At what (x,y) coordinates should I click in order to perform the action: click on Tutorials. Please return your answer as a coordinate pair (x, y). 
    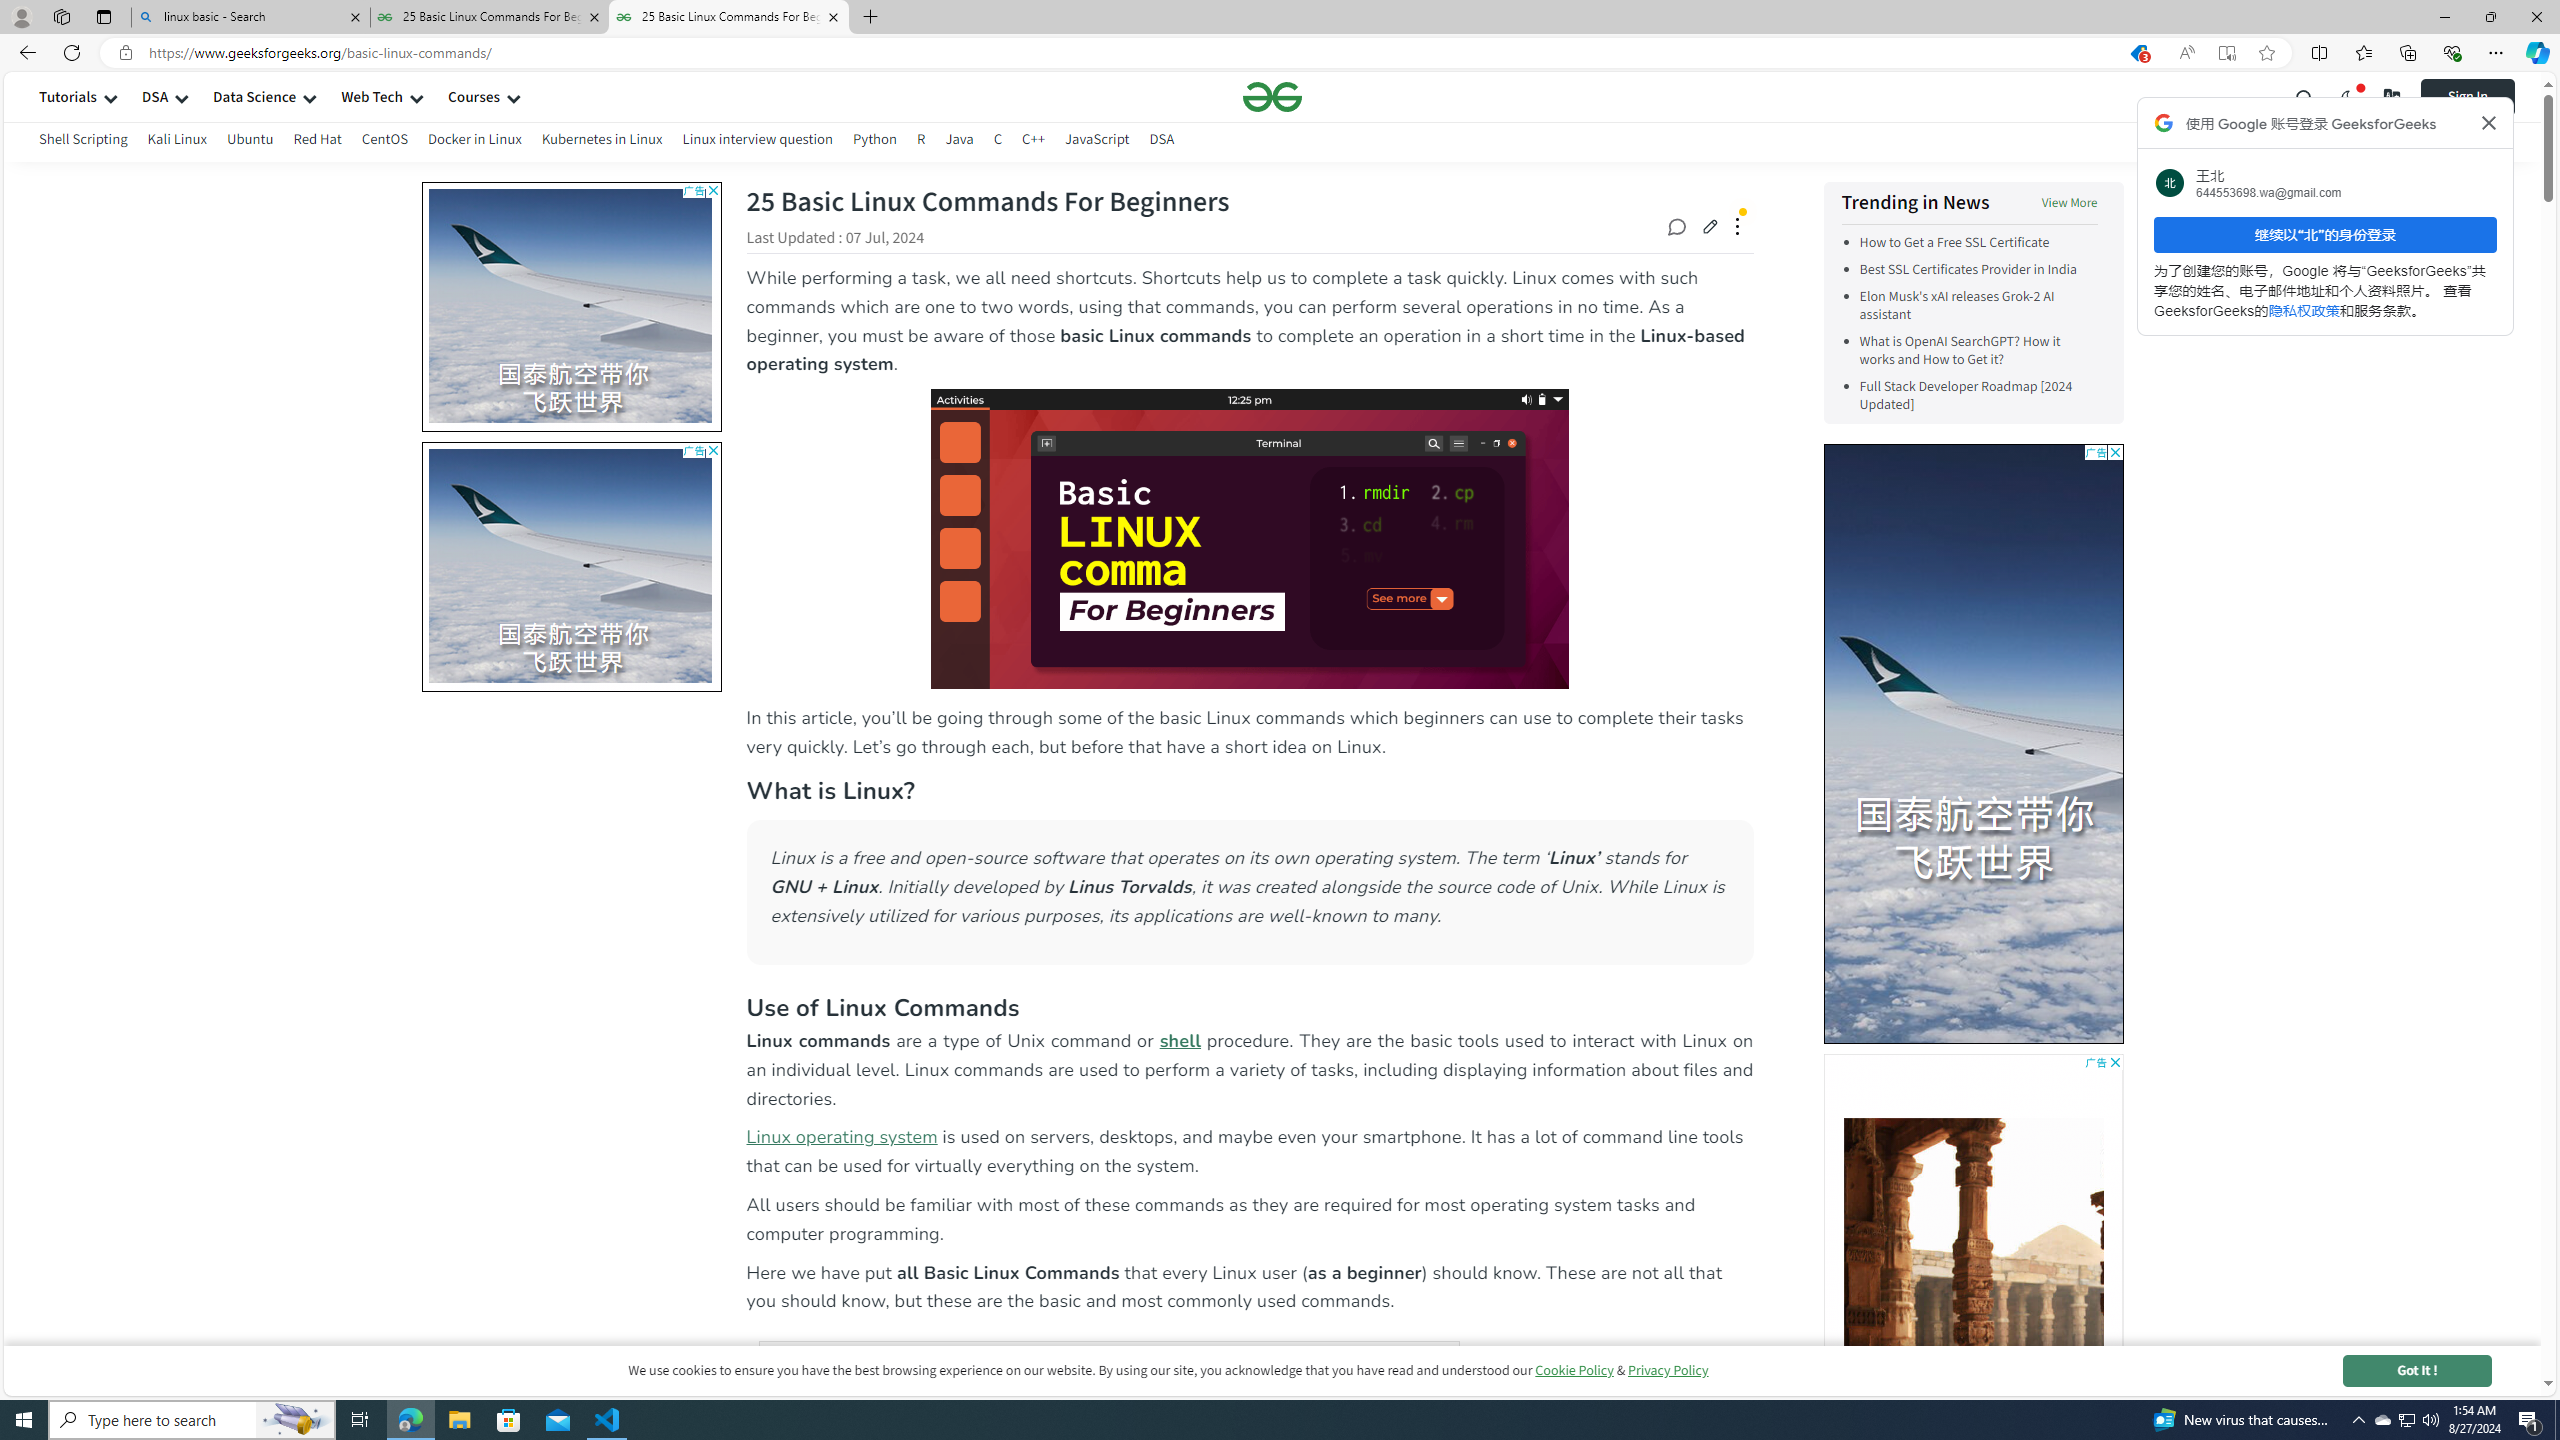
    Looking at the image, I should click on (68, 96).